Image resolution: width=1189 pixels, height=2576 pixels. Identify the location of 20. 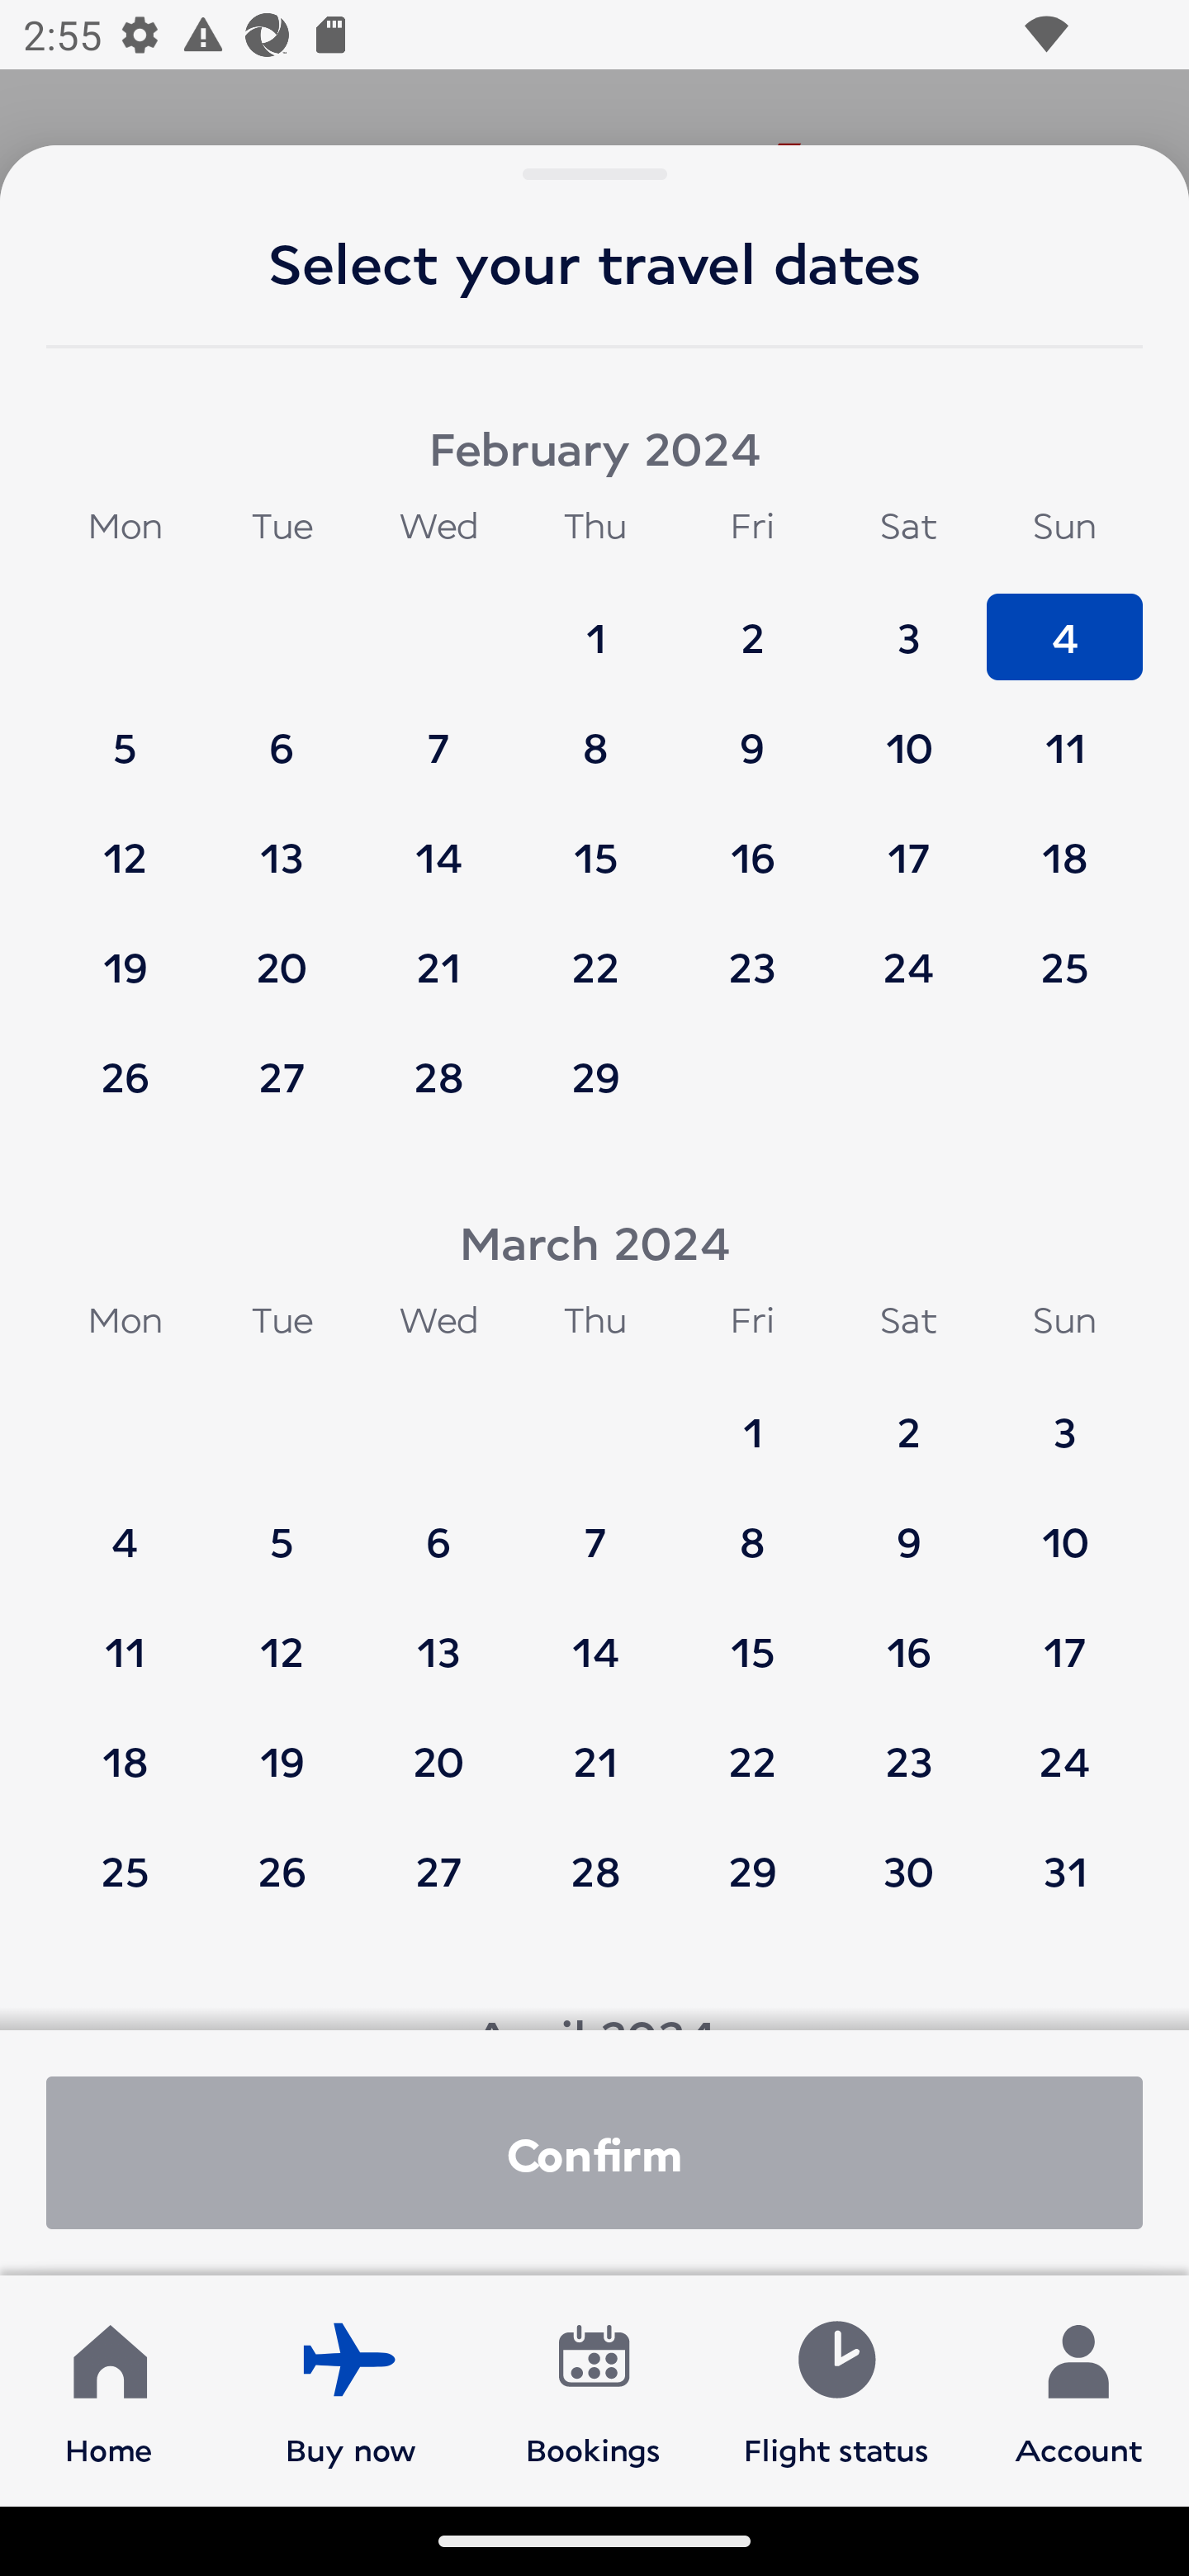
(438, 1745).